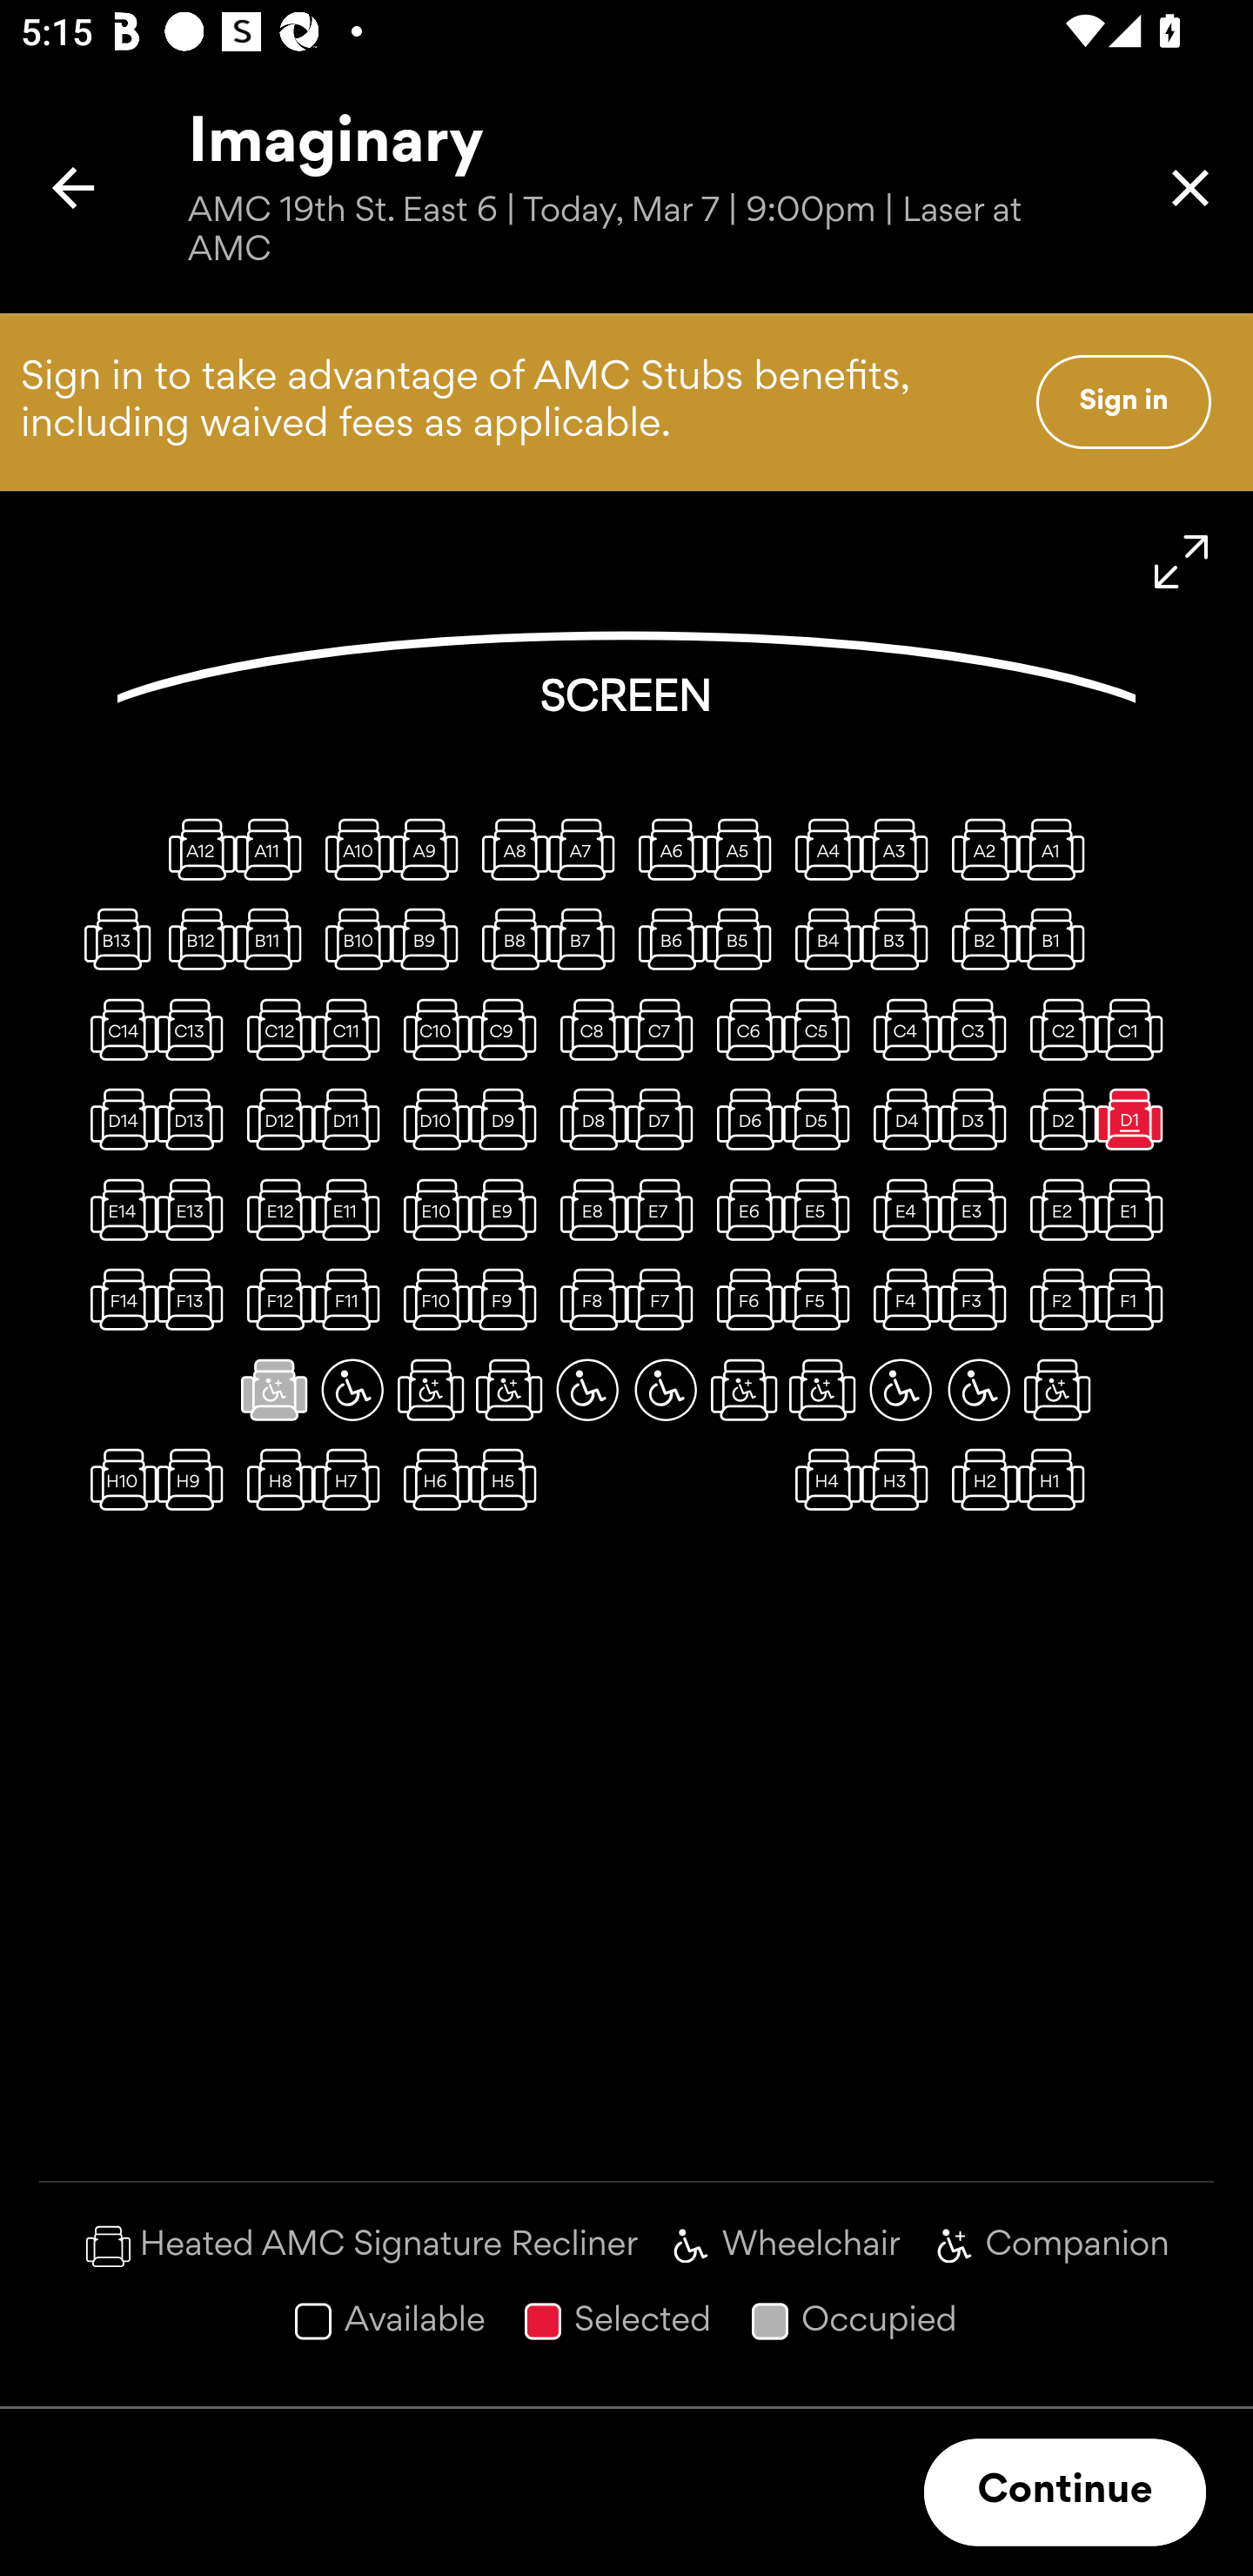  I want to click on D10, Regular seat, available, so click(430, 1119).